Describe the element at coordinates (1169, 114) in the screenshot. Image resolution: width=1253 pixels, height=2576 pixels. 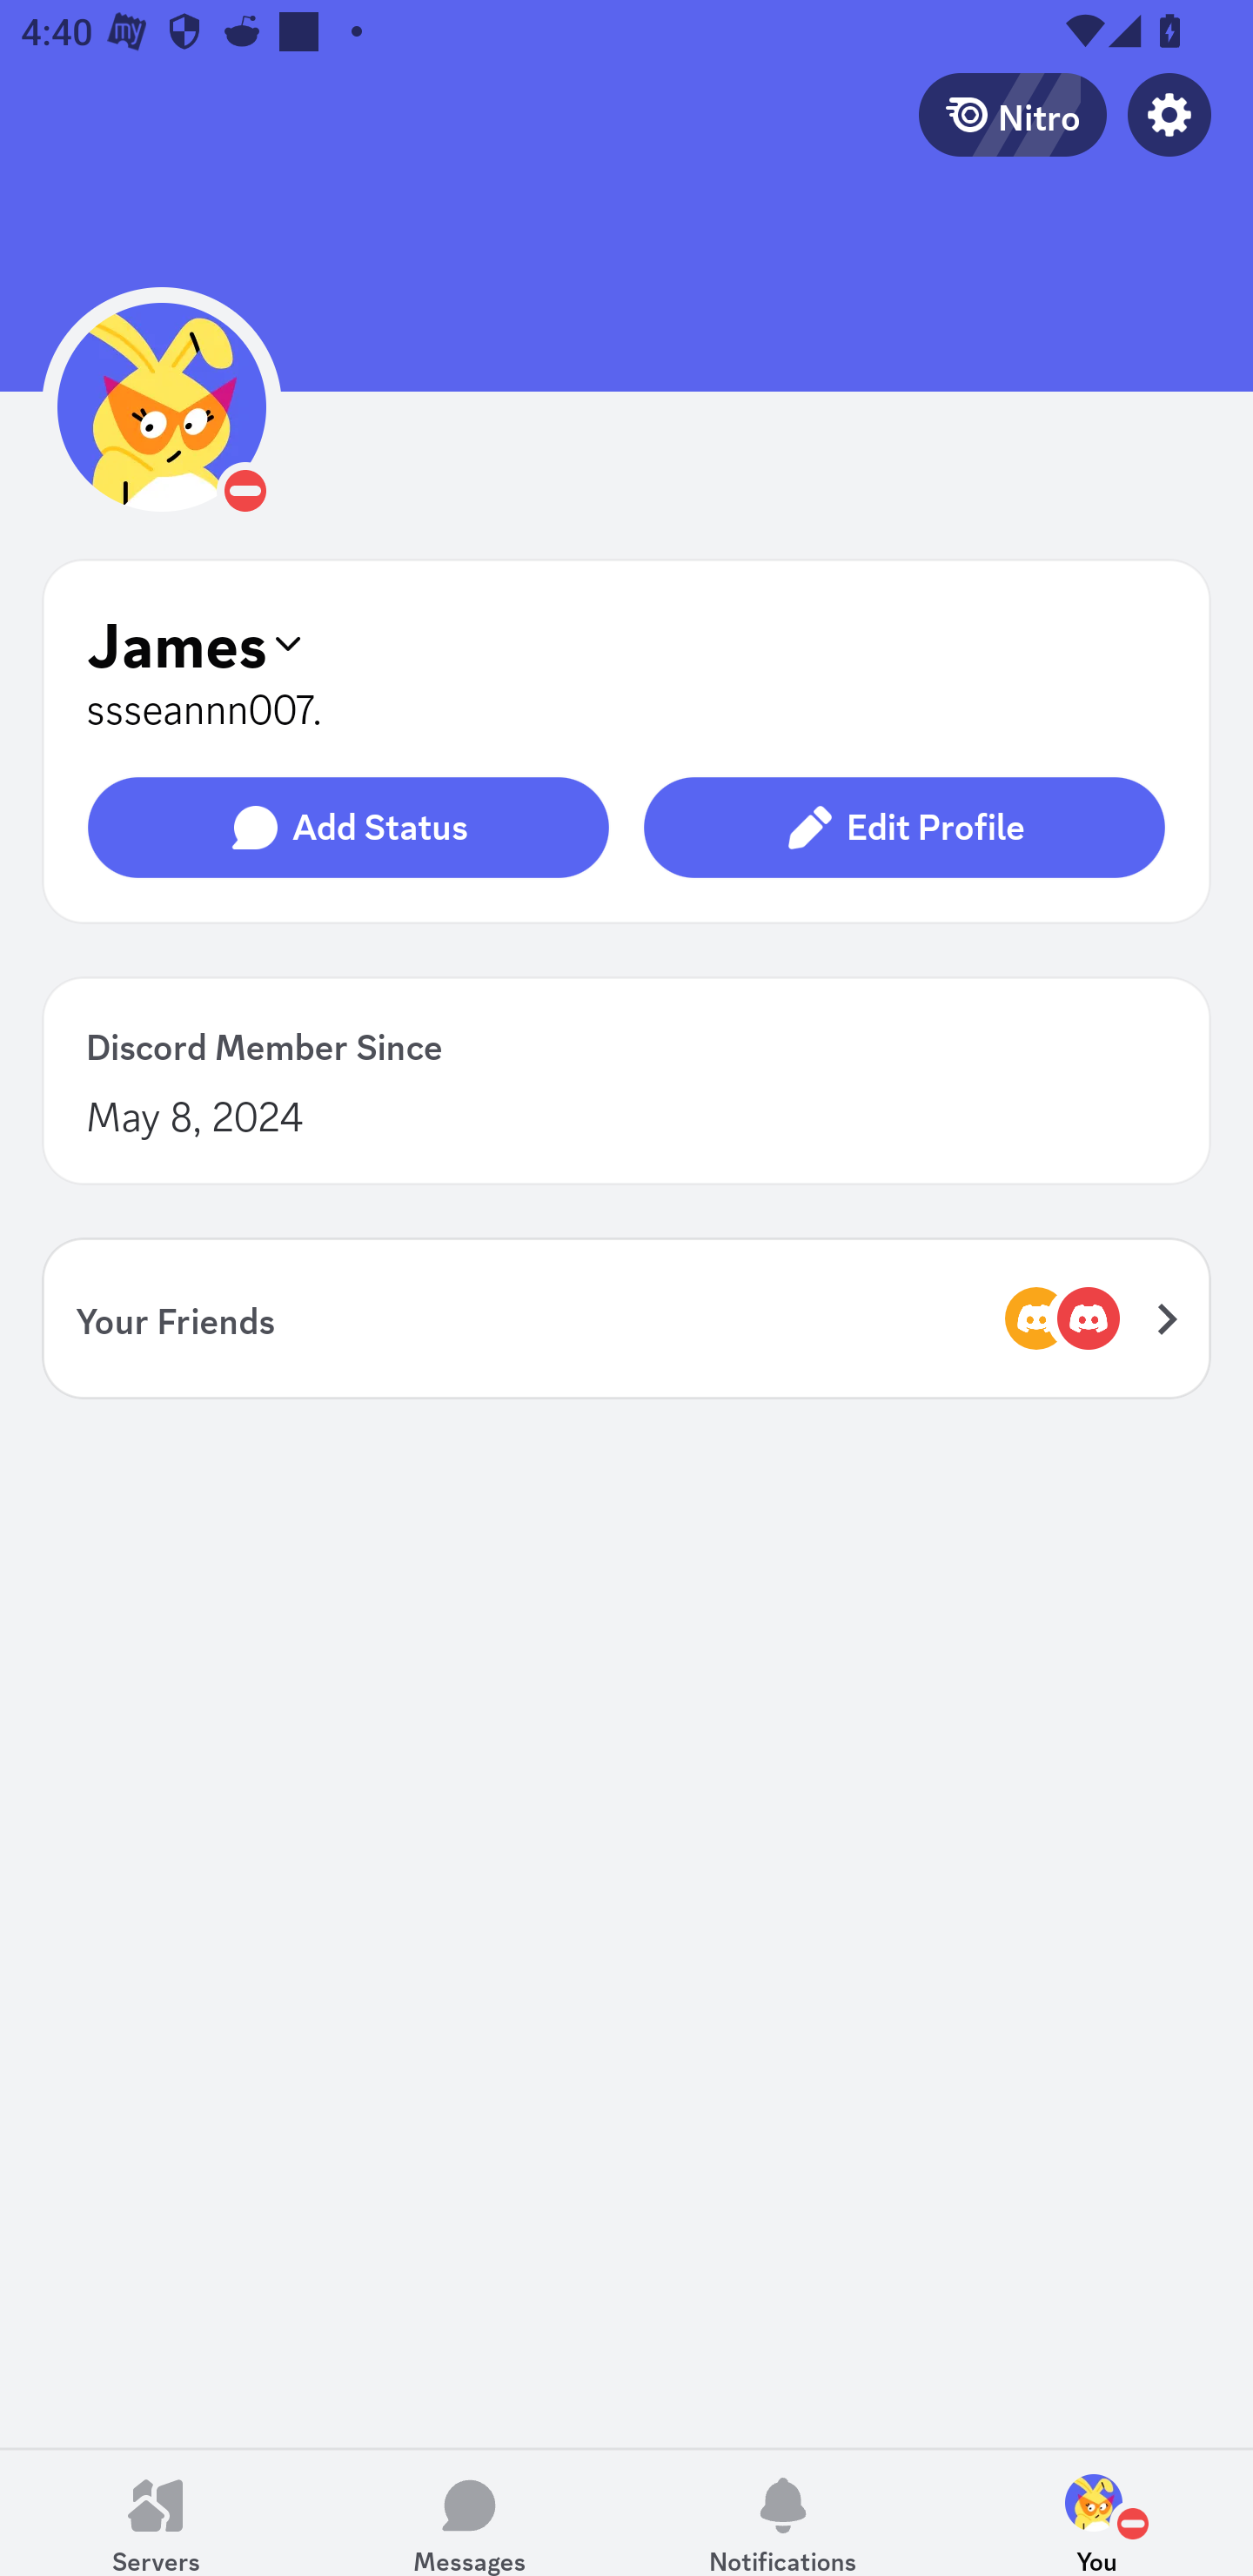
I see `Settings` at that location.